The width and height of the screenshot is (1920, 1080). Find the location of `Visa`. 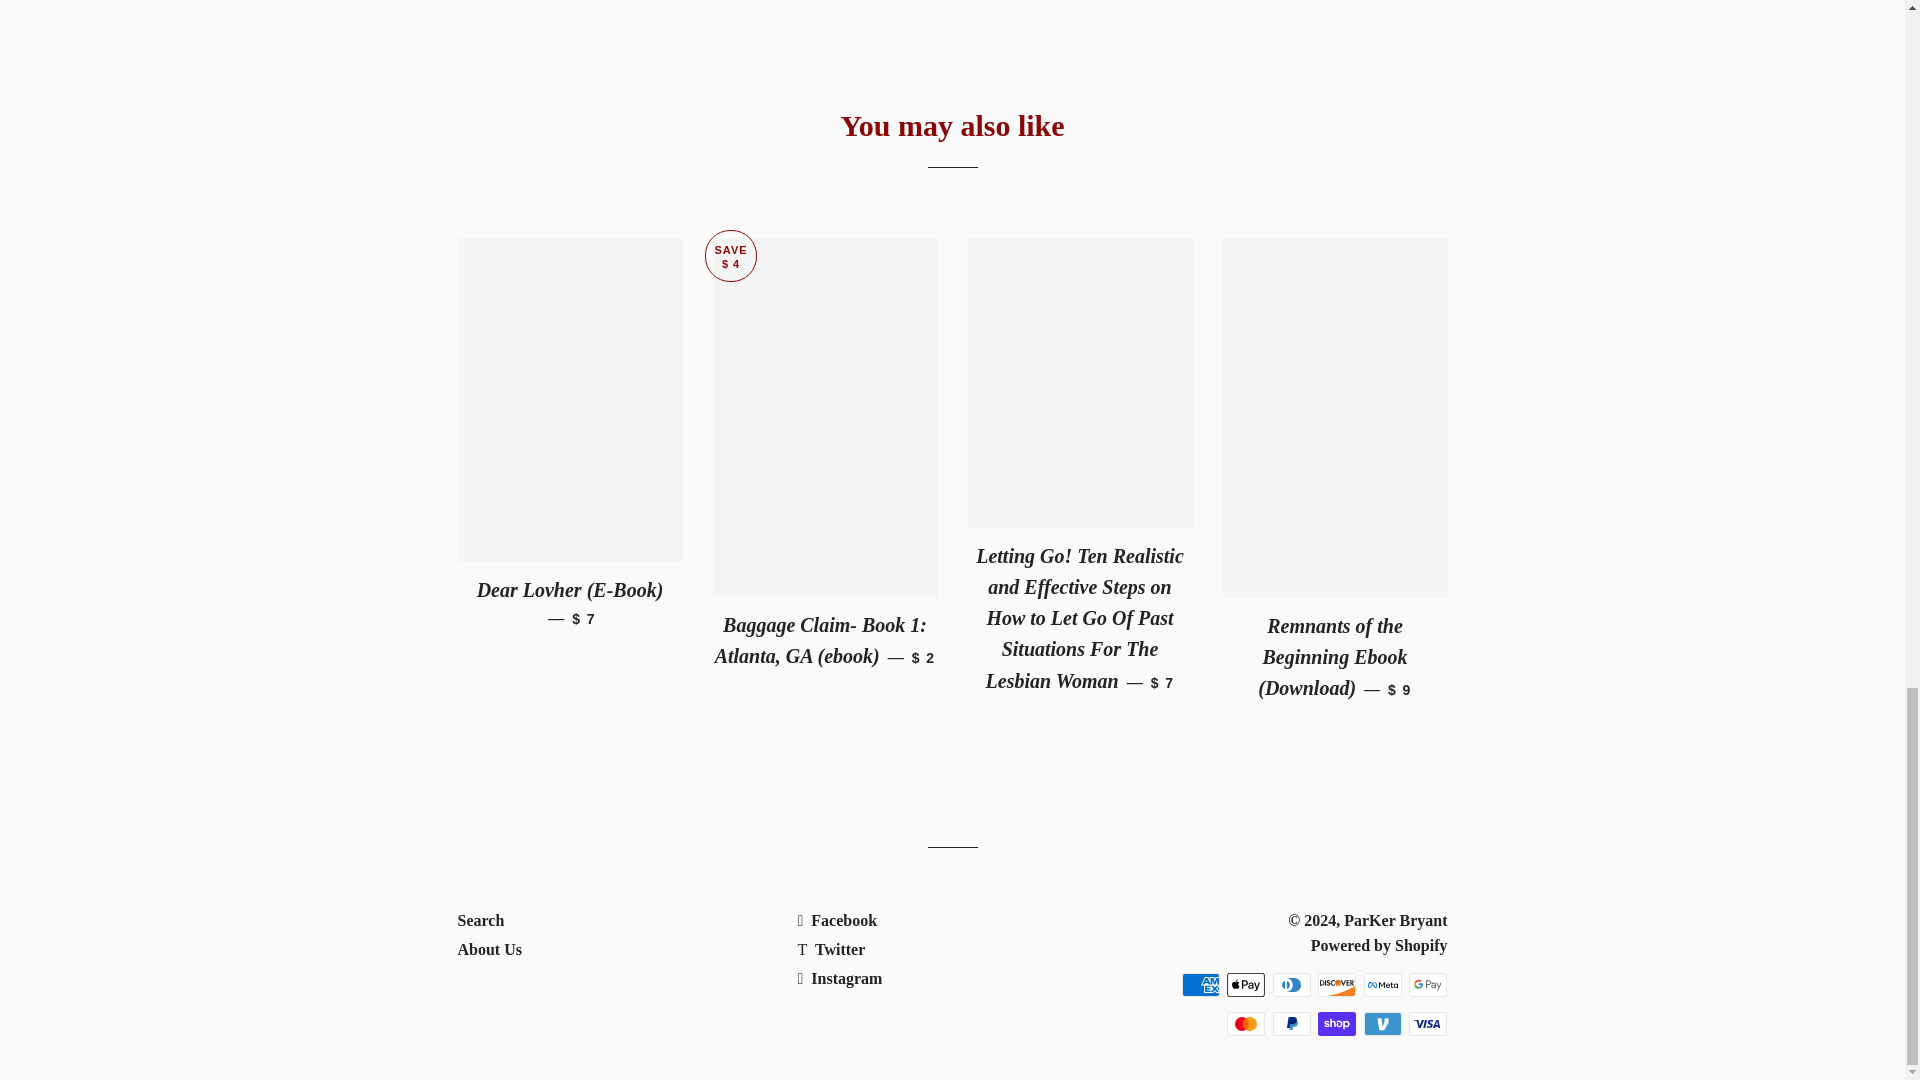

Visa is located at coordinates (1428, 1023).